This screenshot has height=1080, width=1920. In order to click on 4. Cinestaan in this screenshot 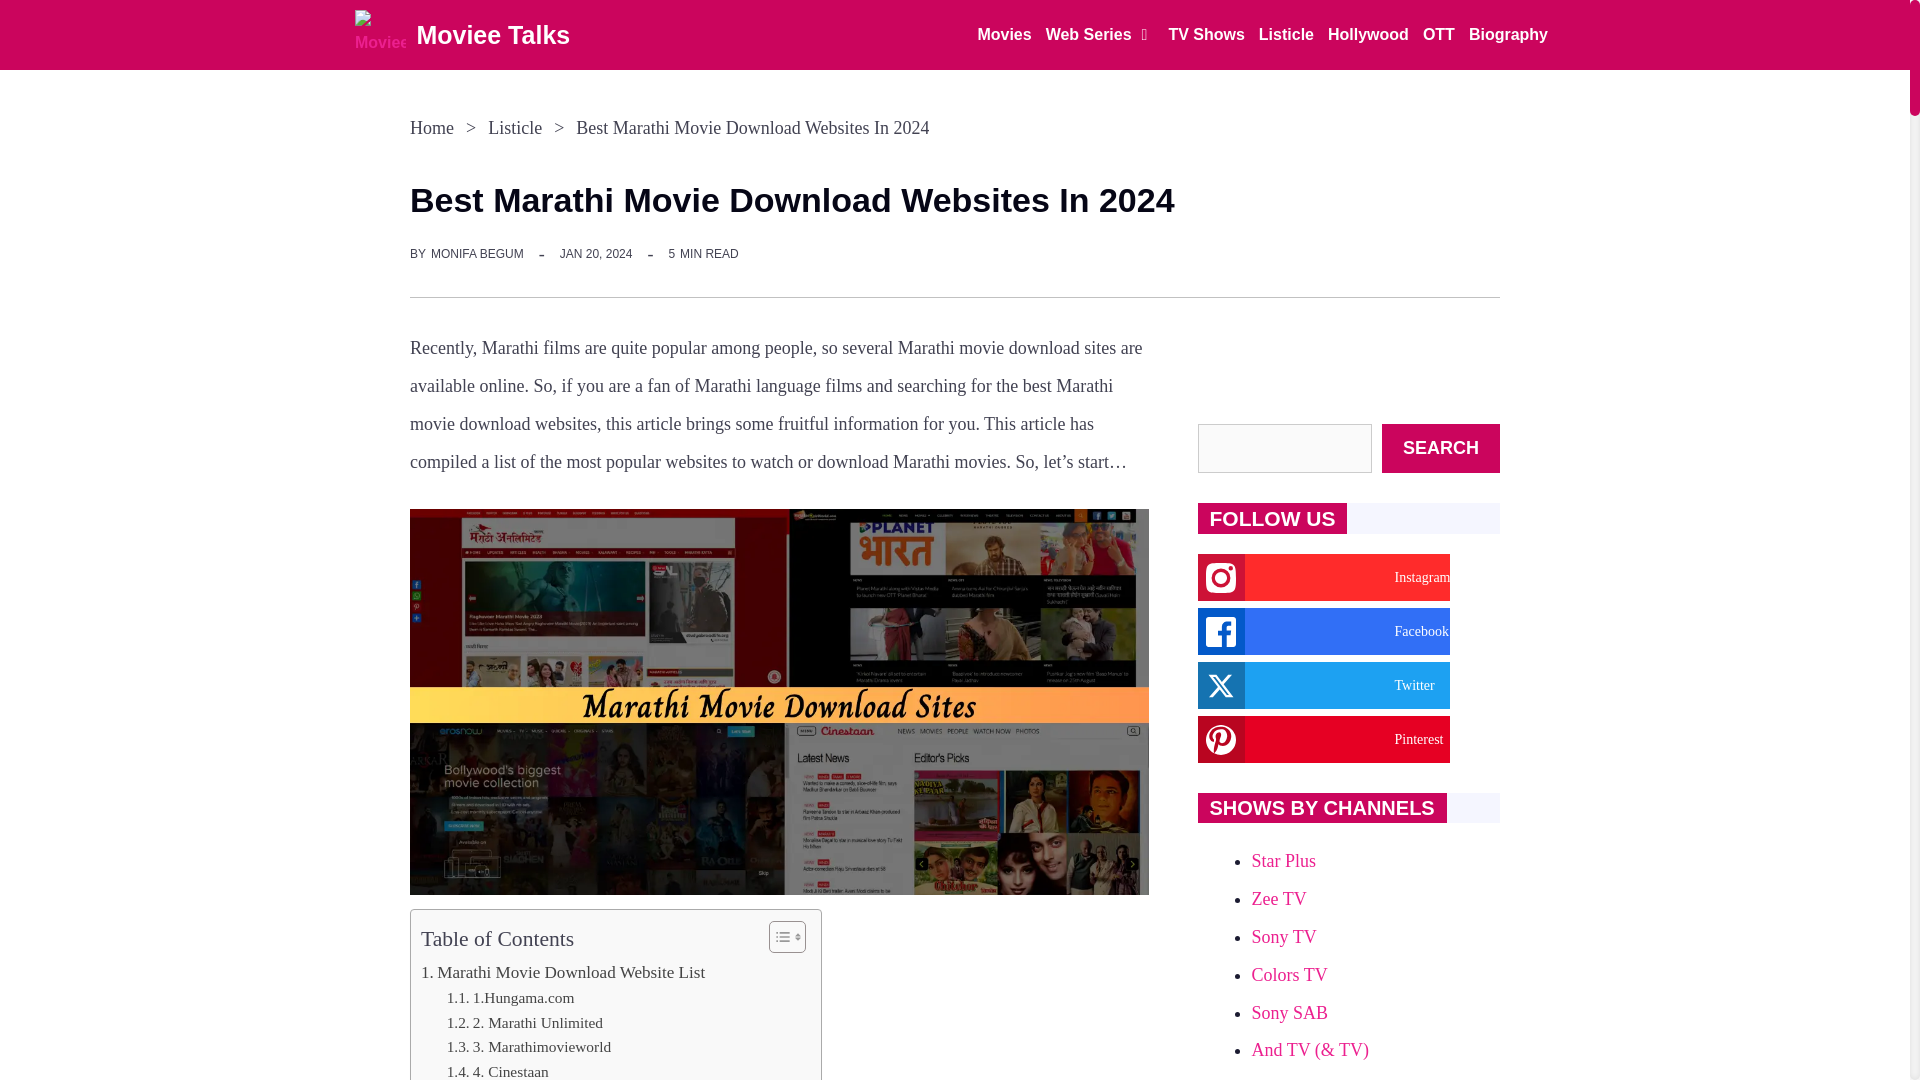, I will do `click(498, 1070)`.